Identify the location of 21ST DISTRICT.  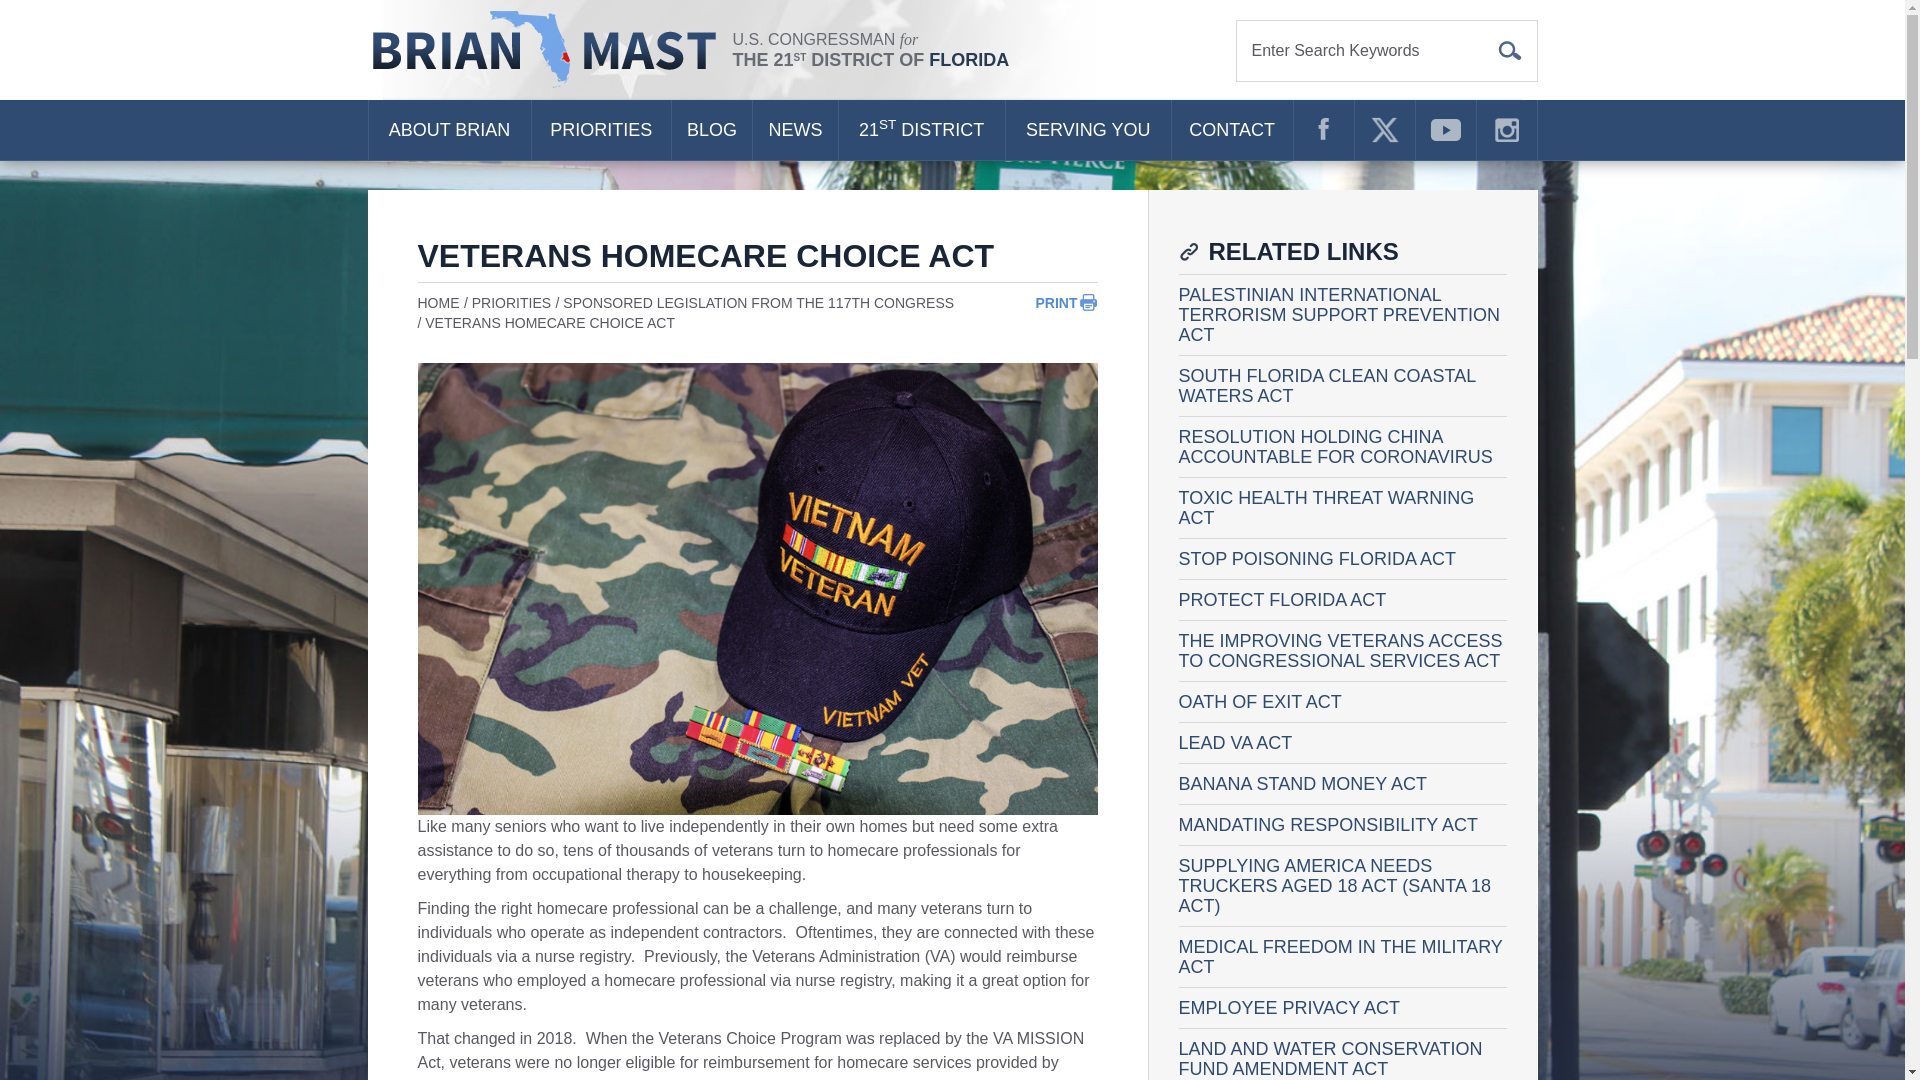
(922, 130).